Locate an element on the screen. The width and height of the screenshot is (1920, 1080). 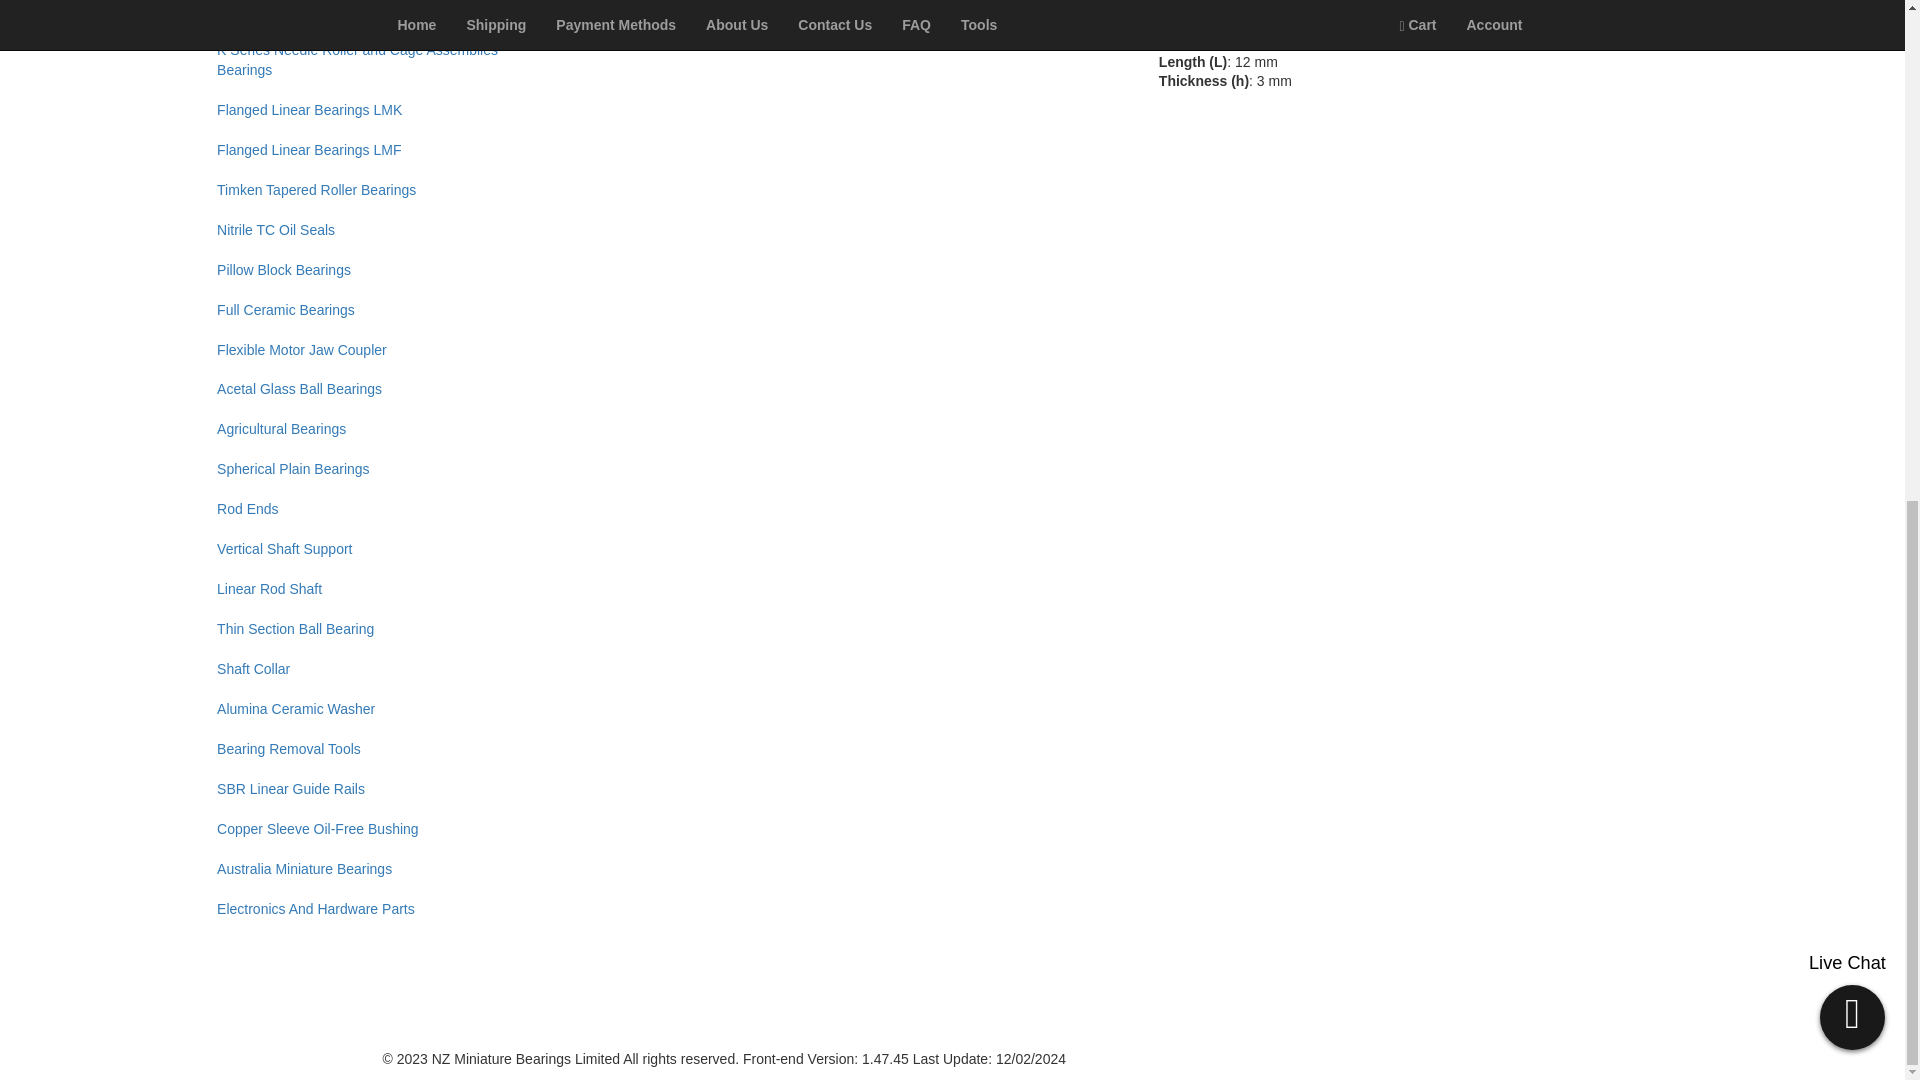
Flexible Motor Jaw Coupler is located at coordinates (378, 350).